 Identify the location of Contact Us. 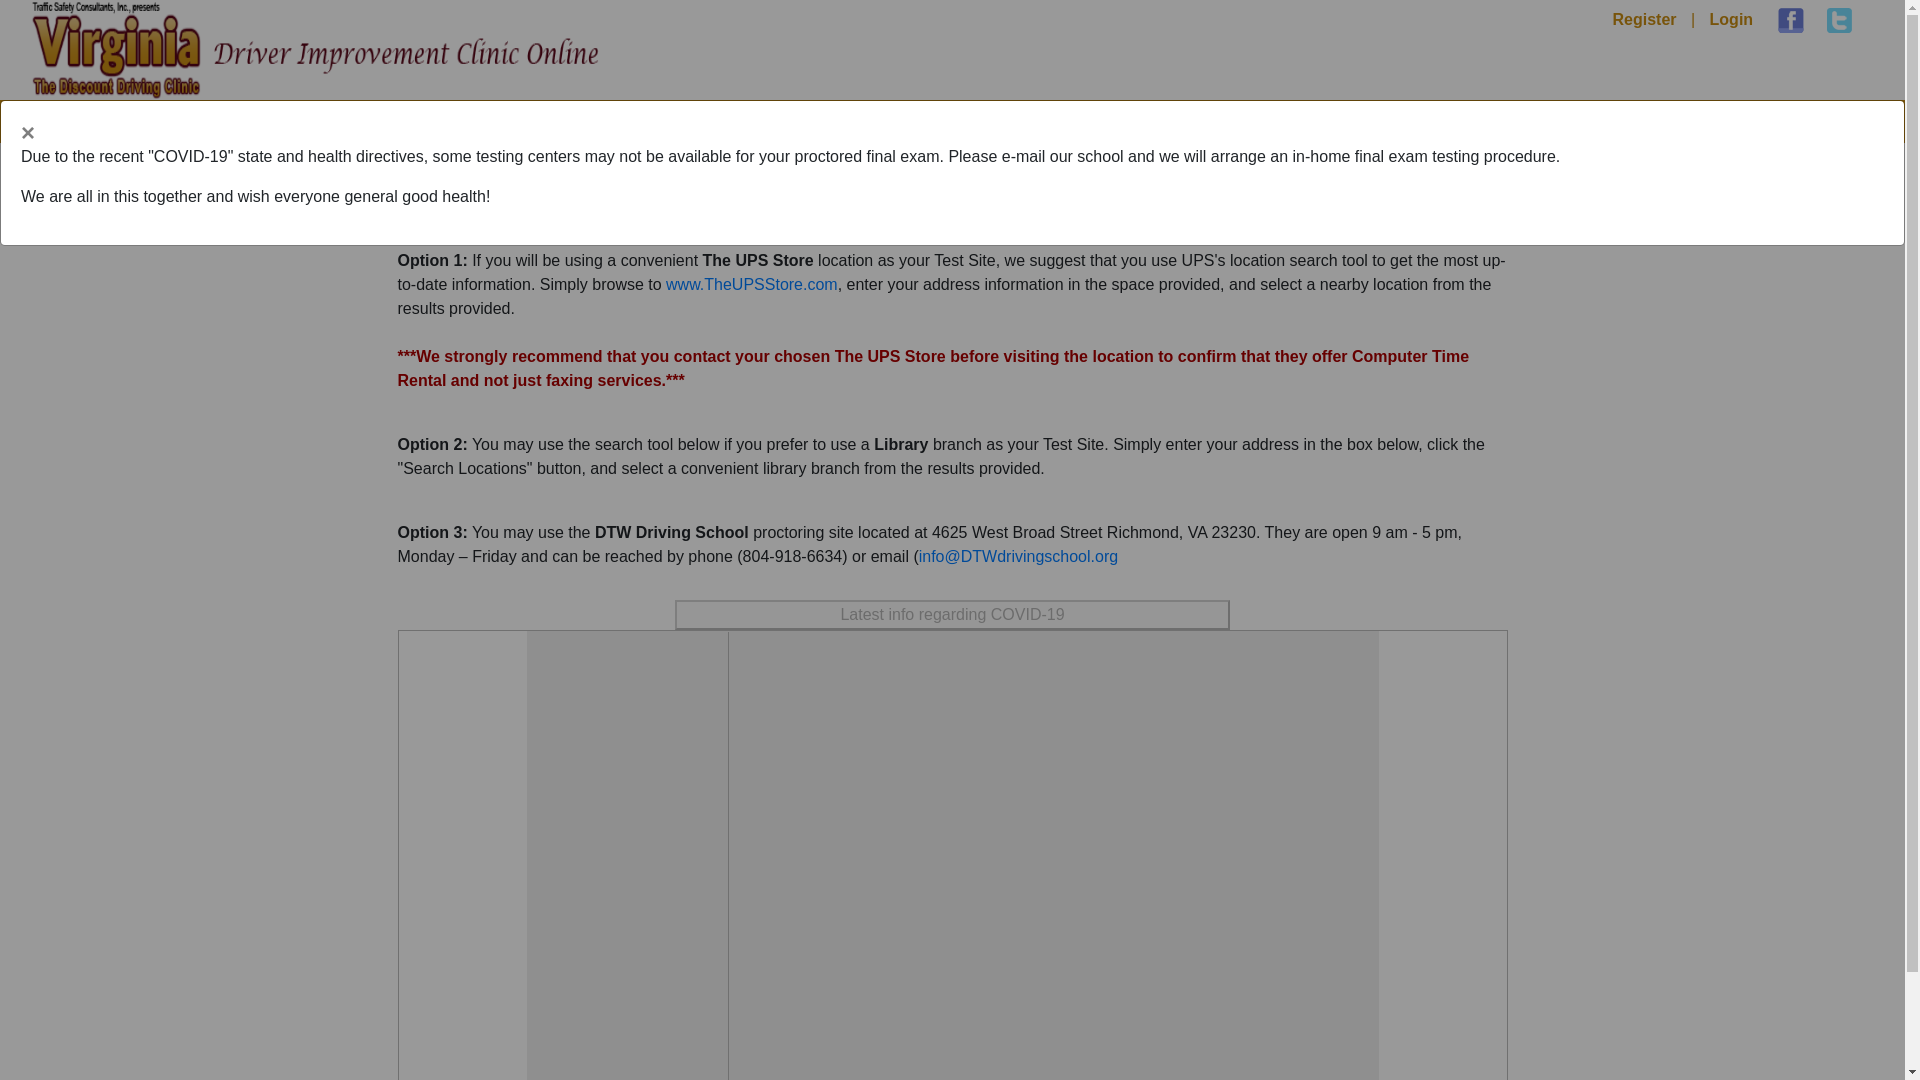
(1820, 119).